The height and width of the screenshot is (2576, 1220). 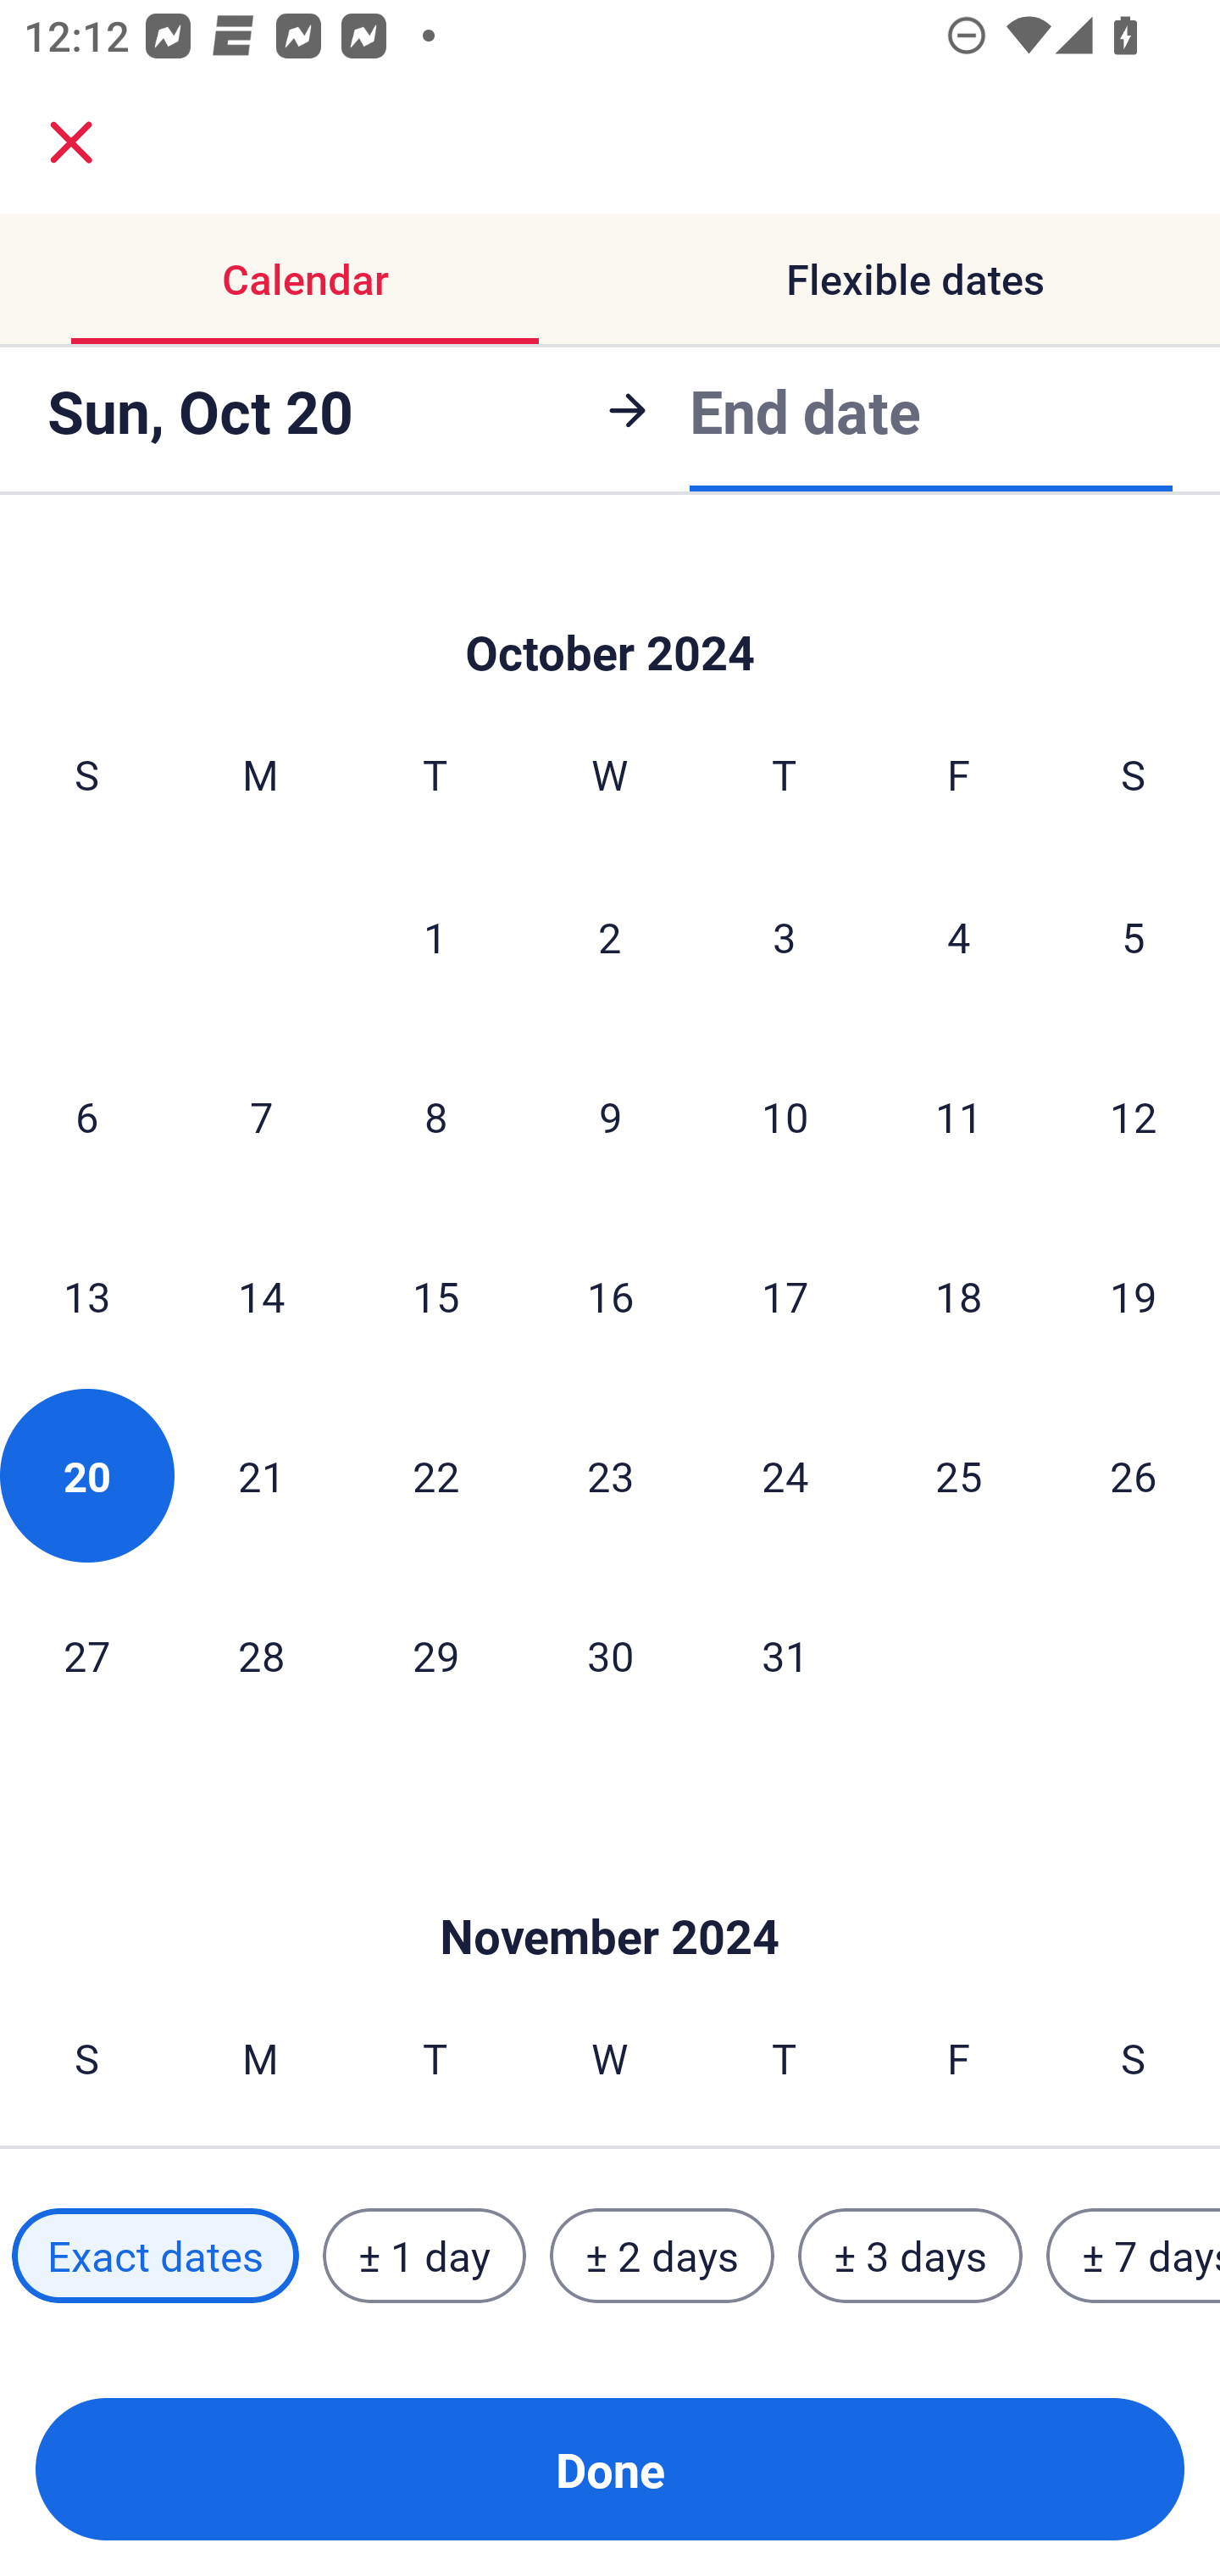 What do you see at coordinates (71, 142) in the screenshot?
I see `close.` at bounding box center [71, 142].